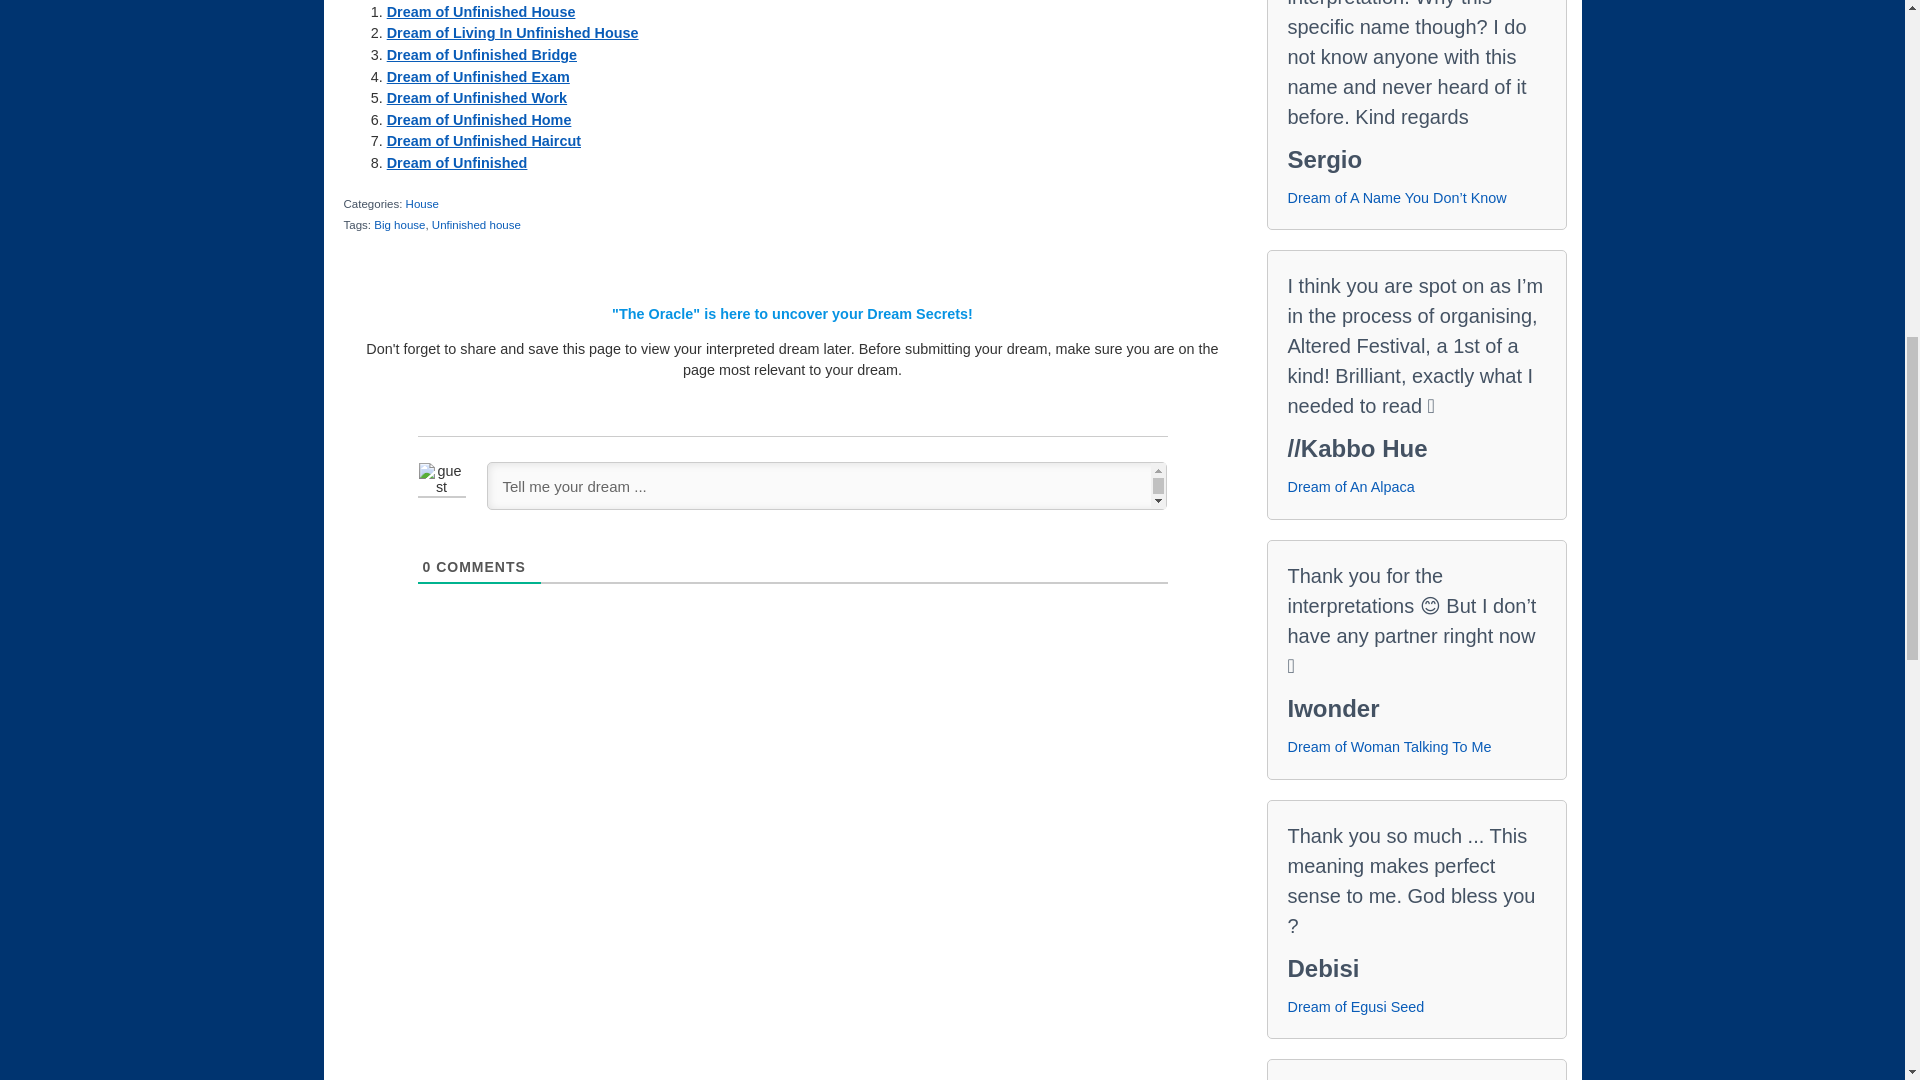 The width and height of the screenshot is (1920, 1080). Describe the element at coordinates (476, 225) in the screenshot. I see `Unfinished house` at that location.